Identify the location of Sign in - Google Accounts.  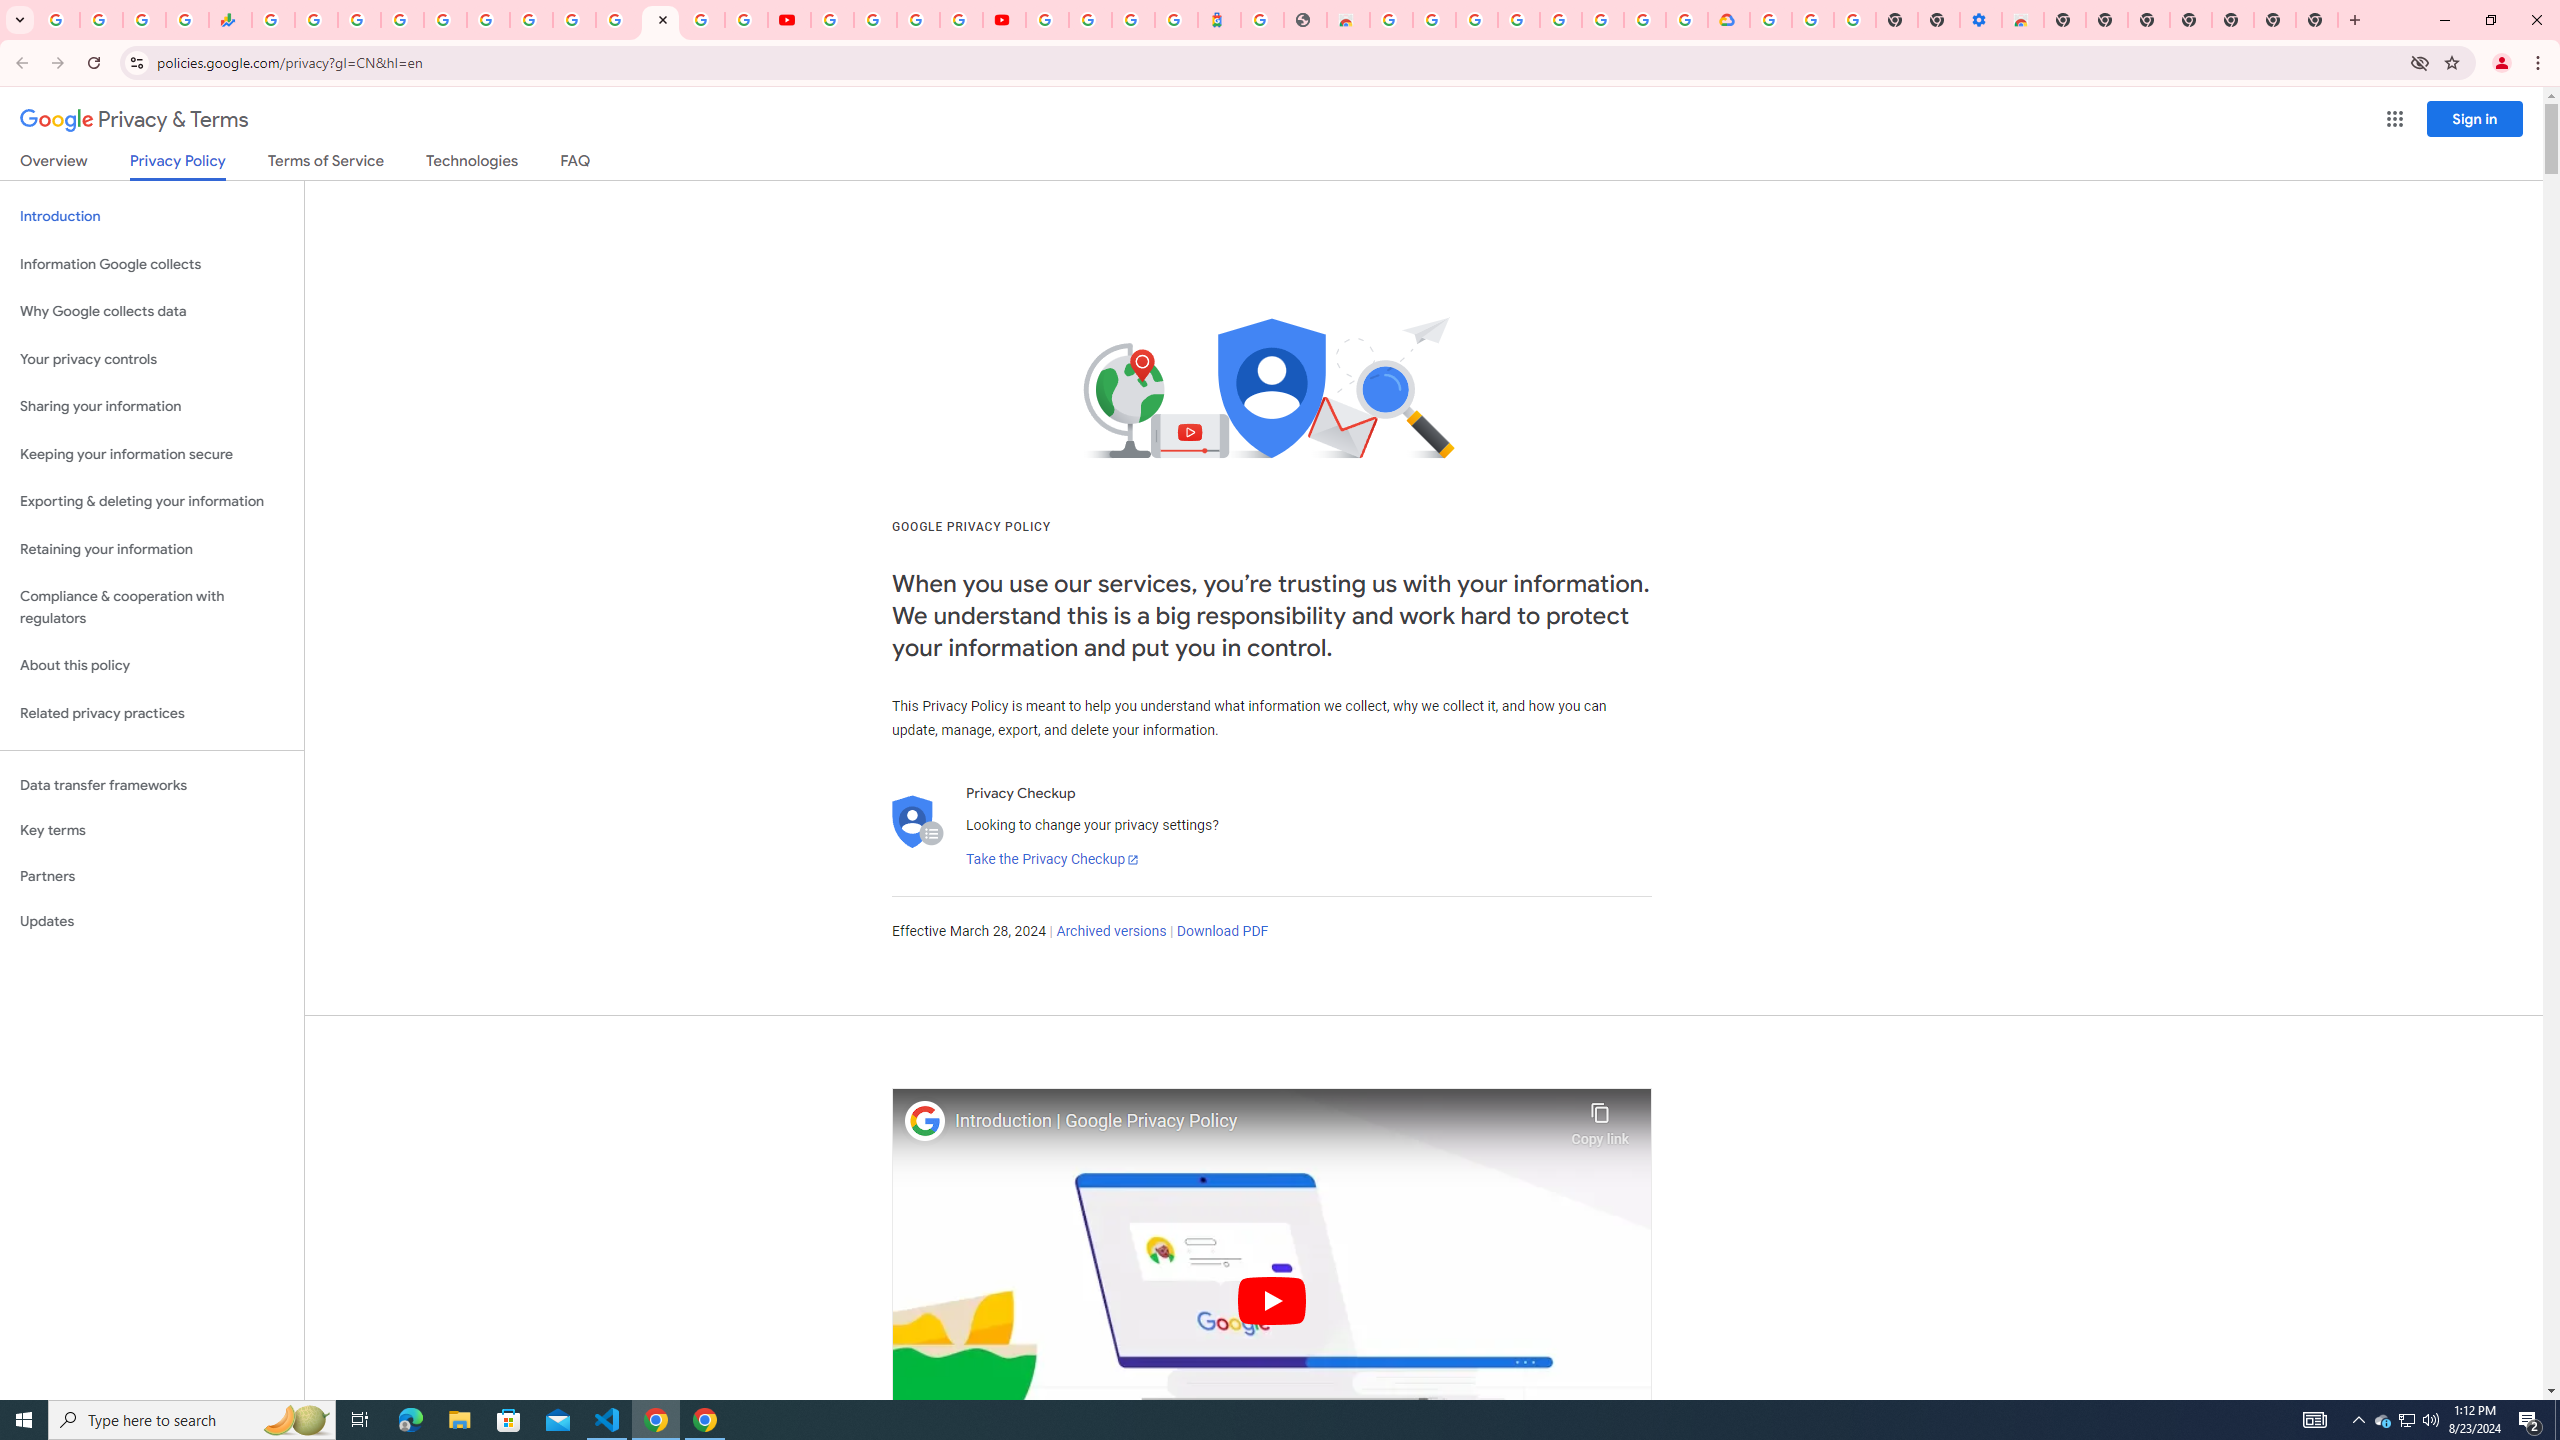
(402, 20).